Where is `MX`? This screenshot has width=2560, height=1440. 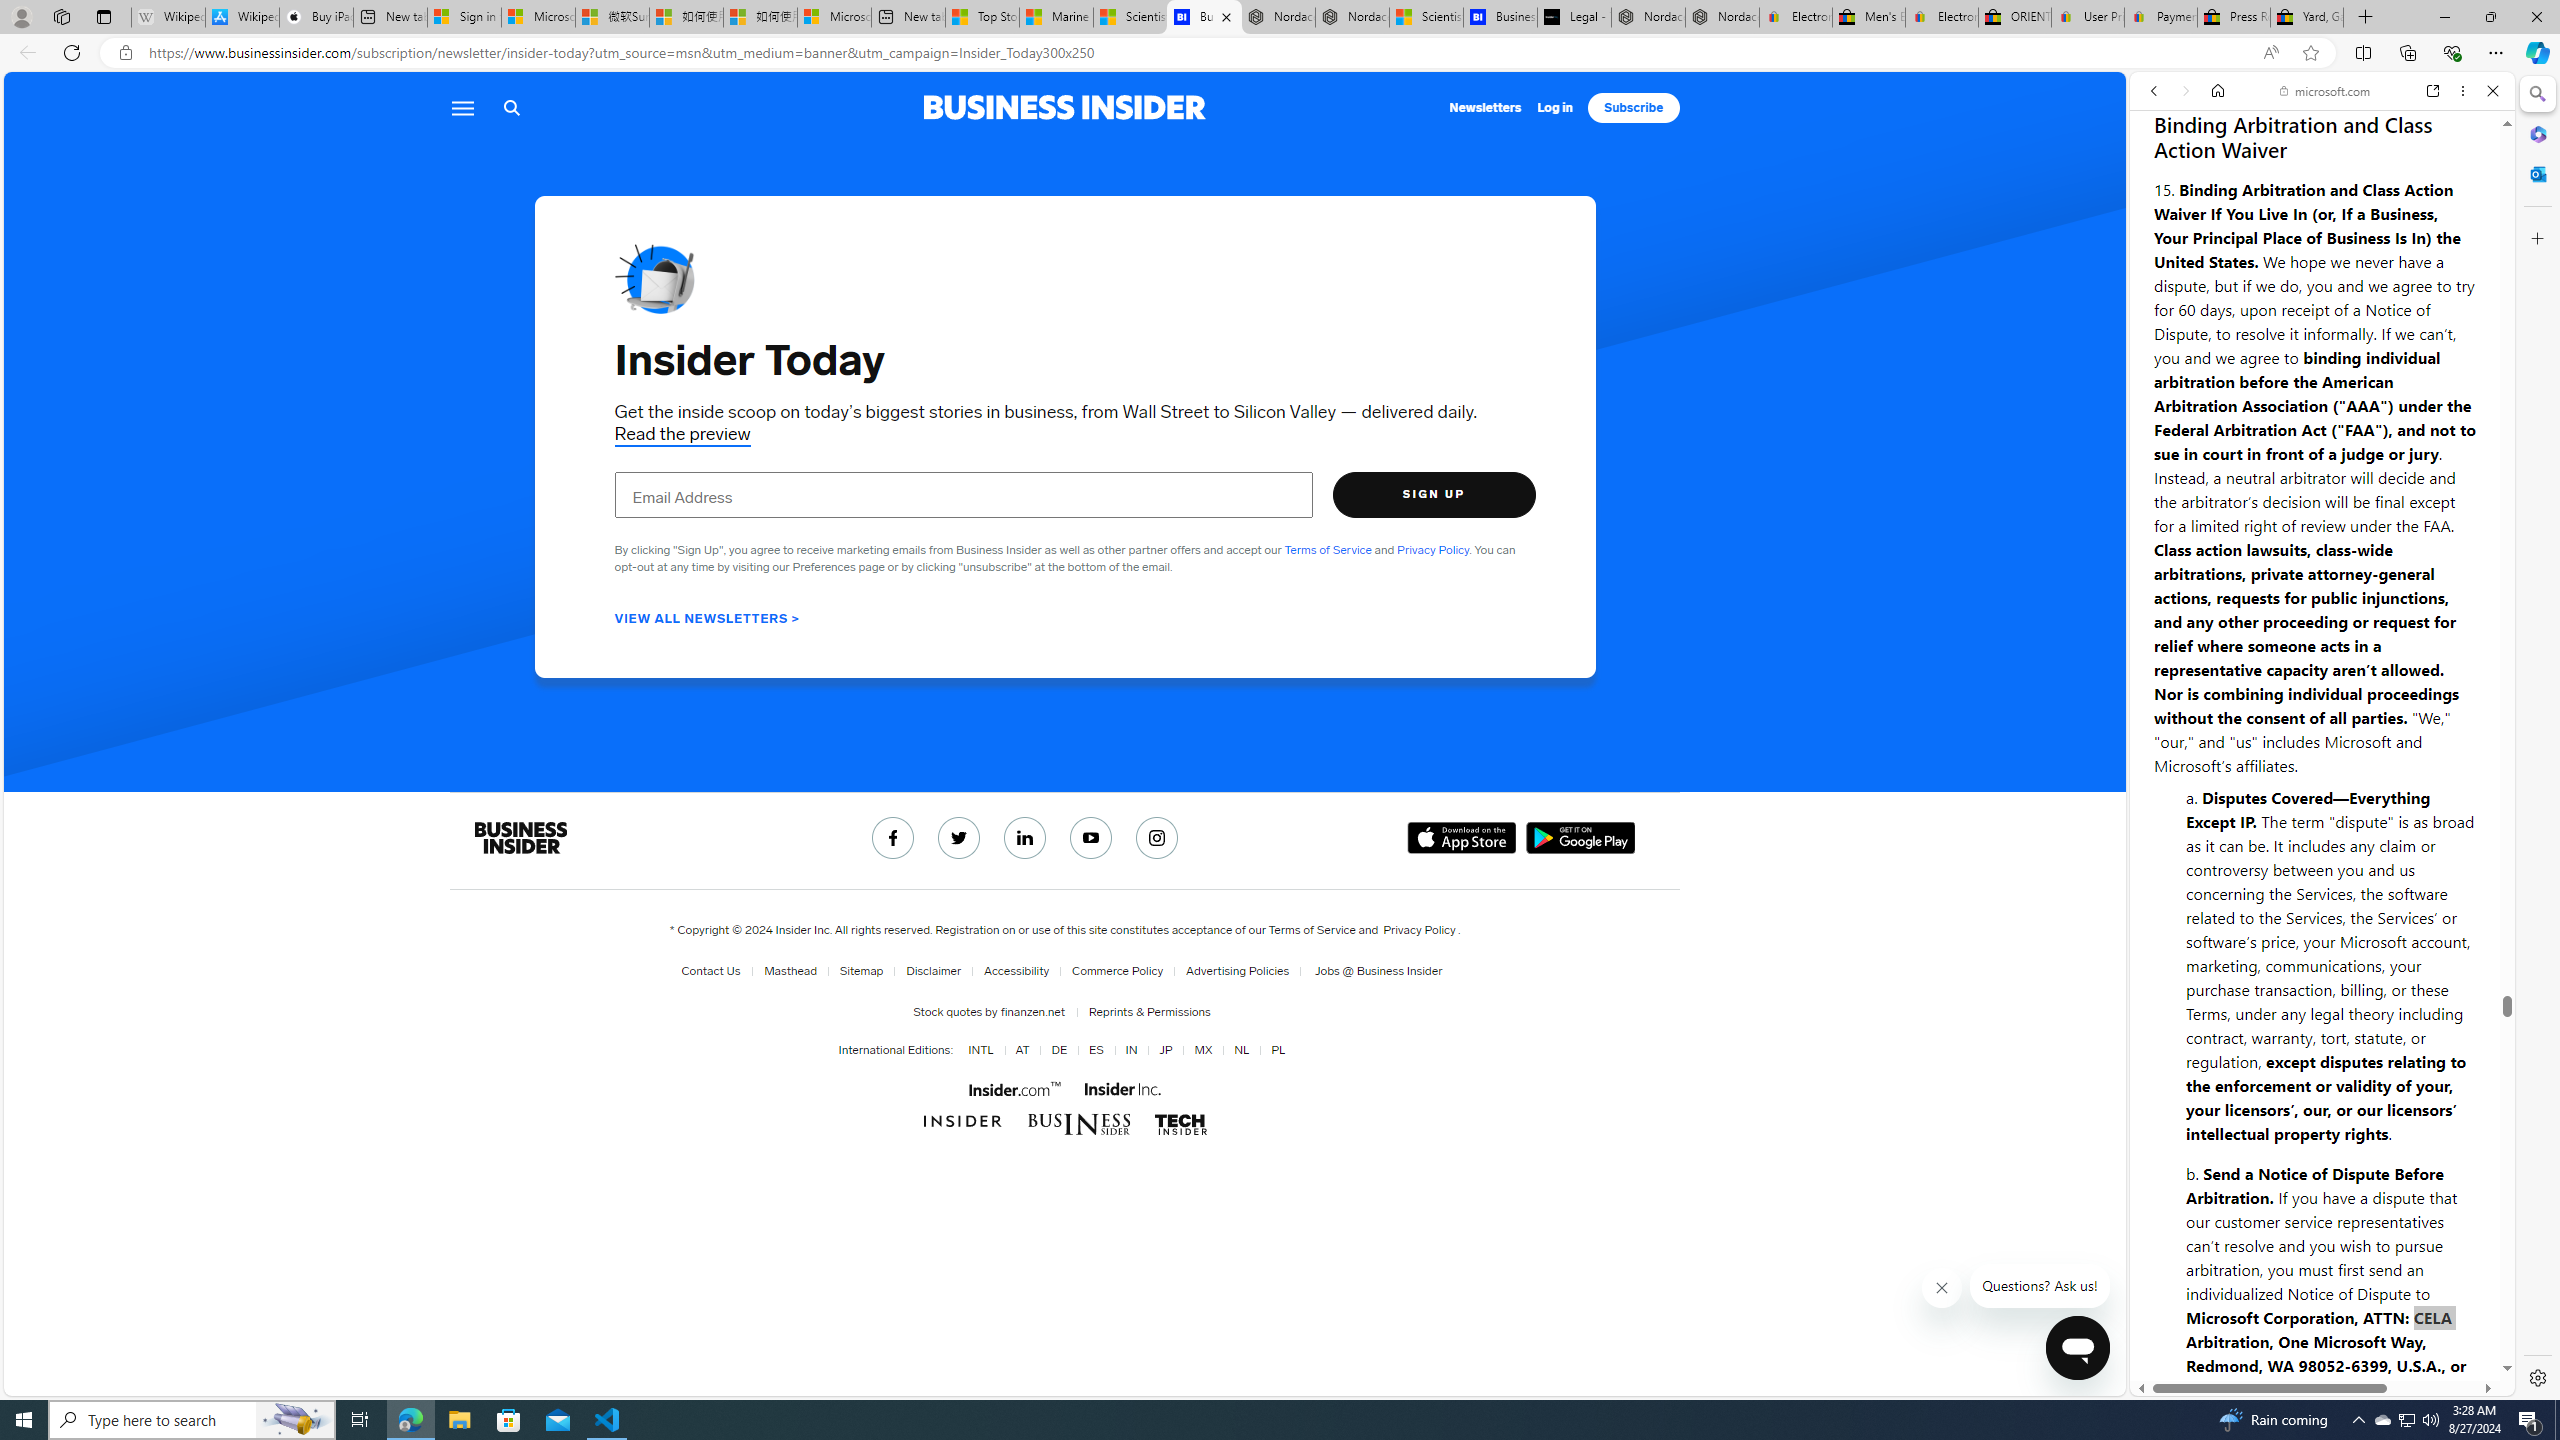 MX is located at coordinates (1202, 1050).